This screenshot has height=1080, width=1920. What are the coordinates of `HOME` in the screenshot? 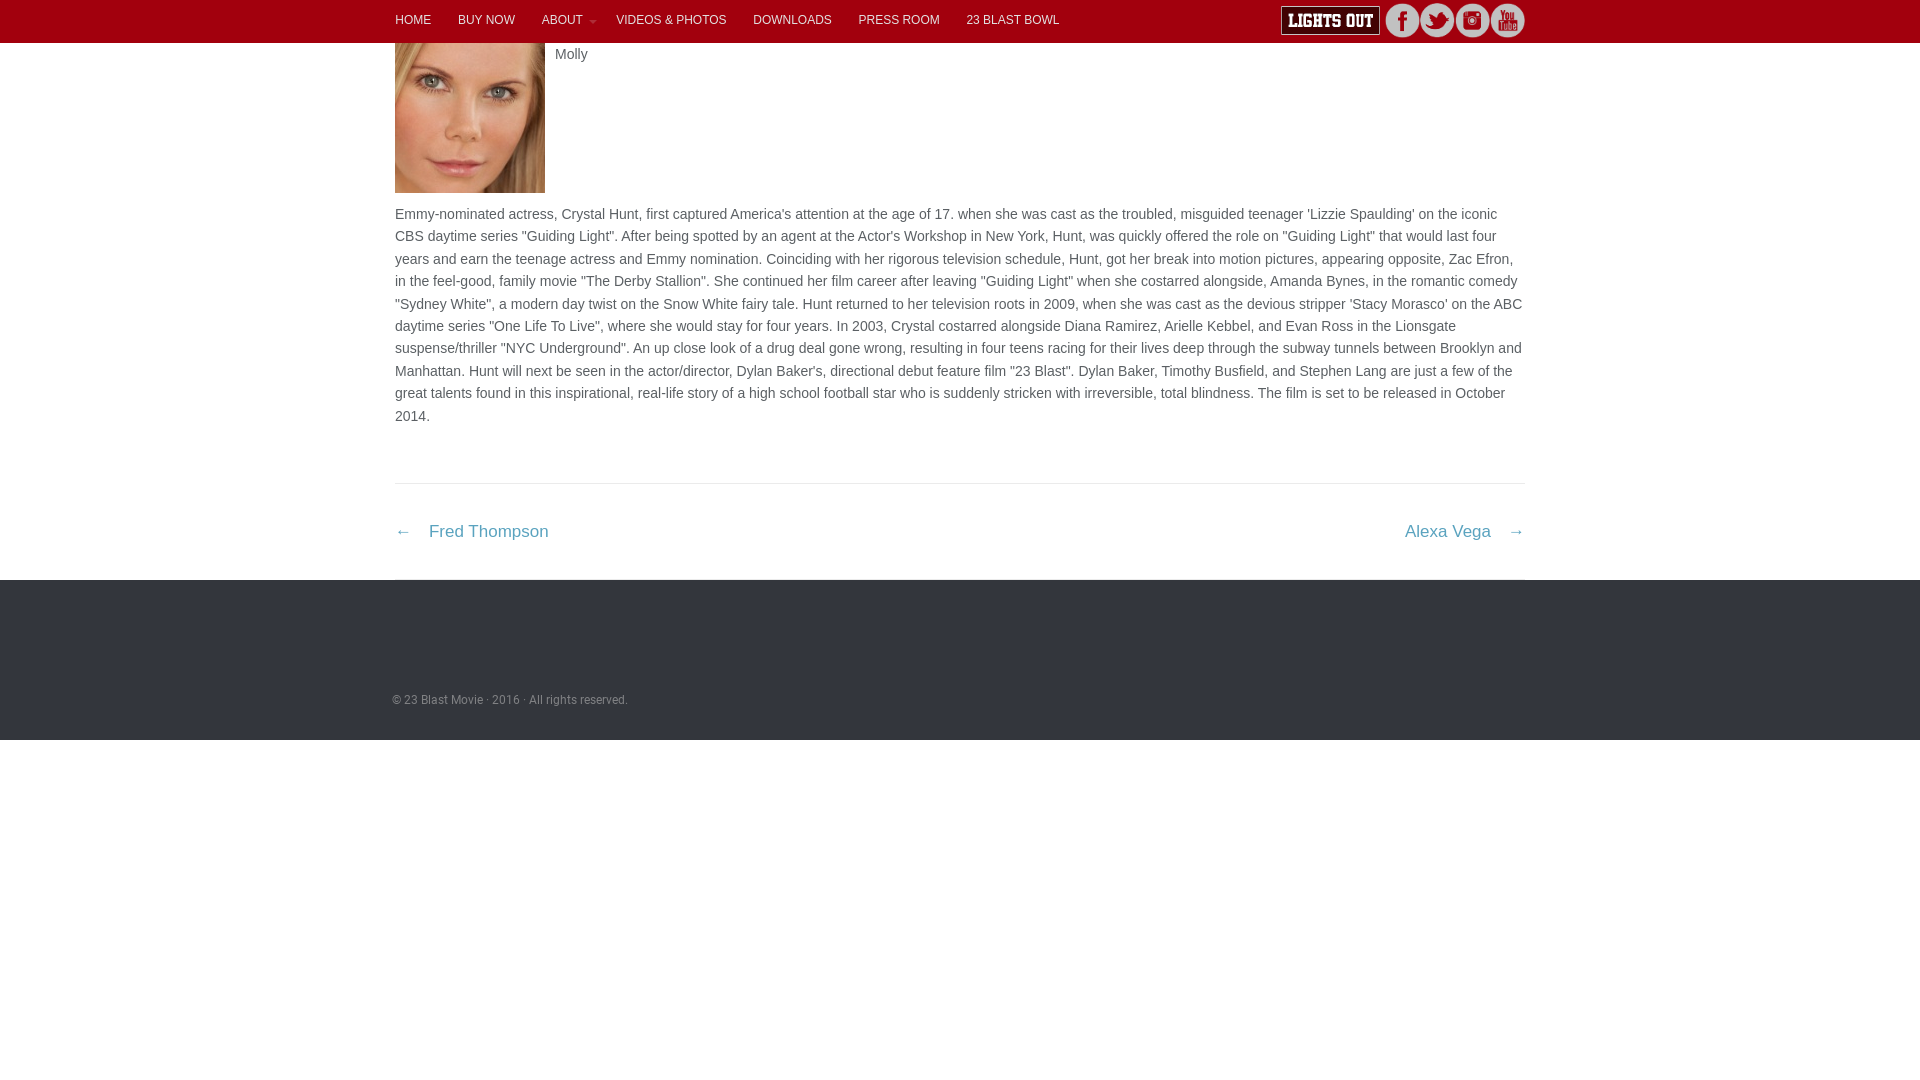 It's located at (414, 20).